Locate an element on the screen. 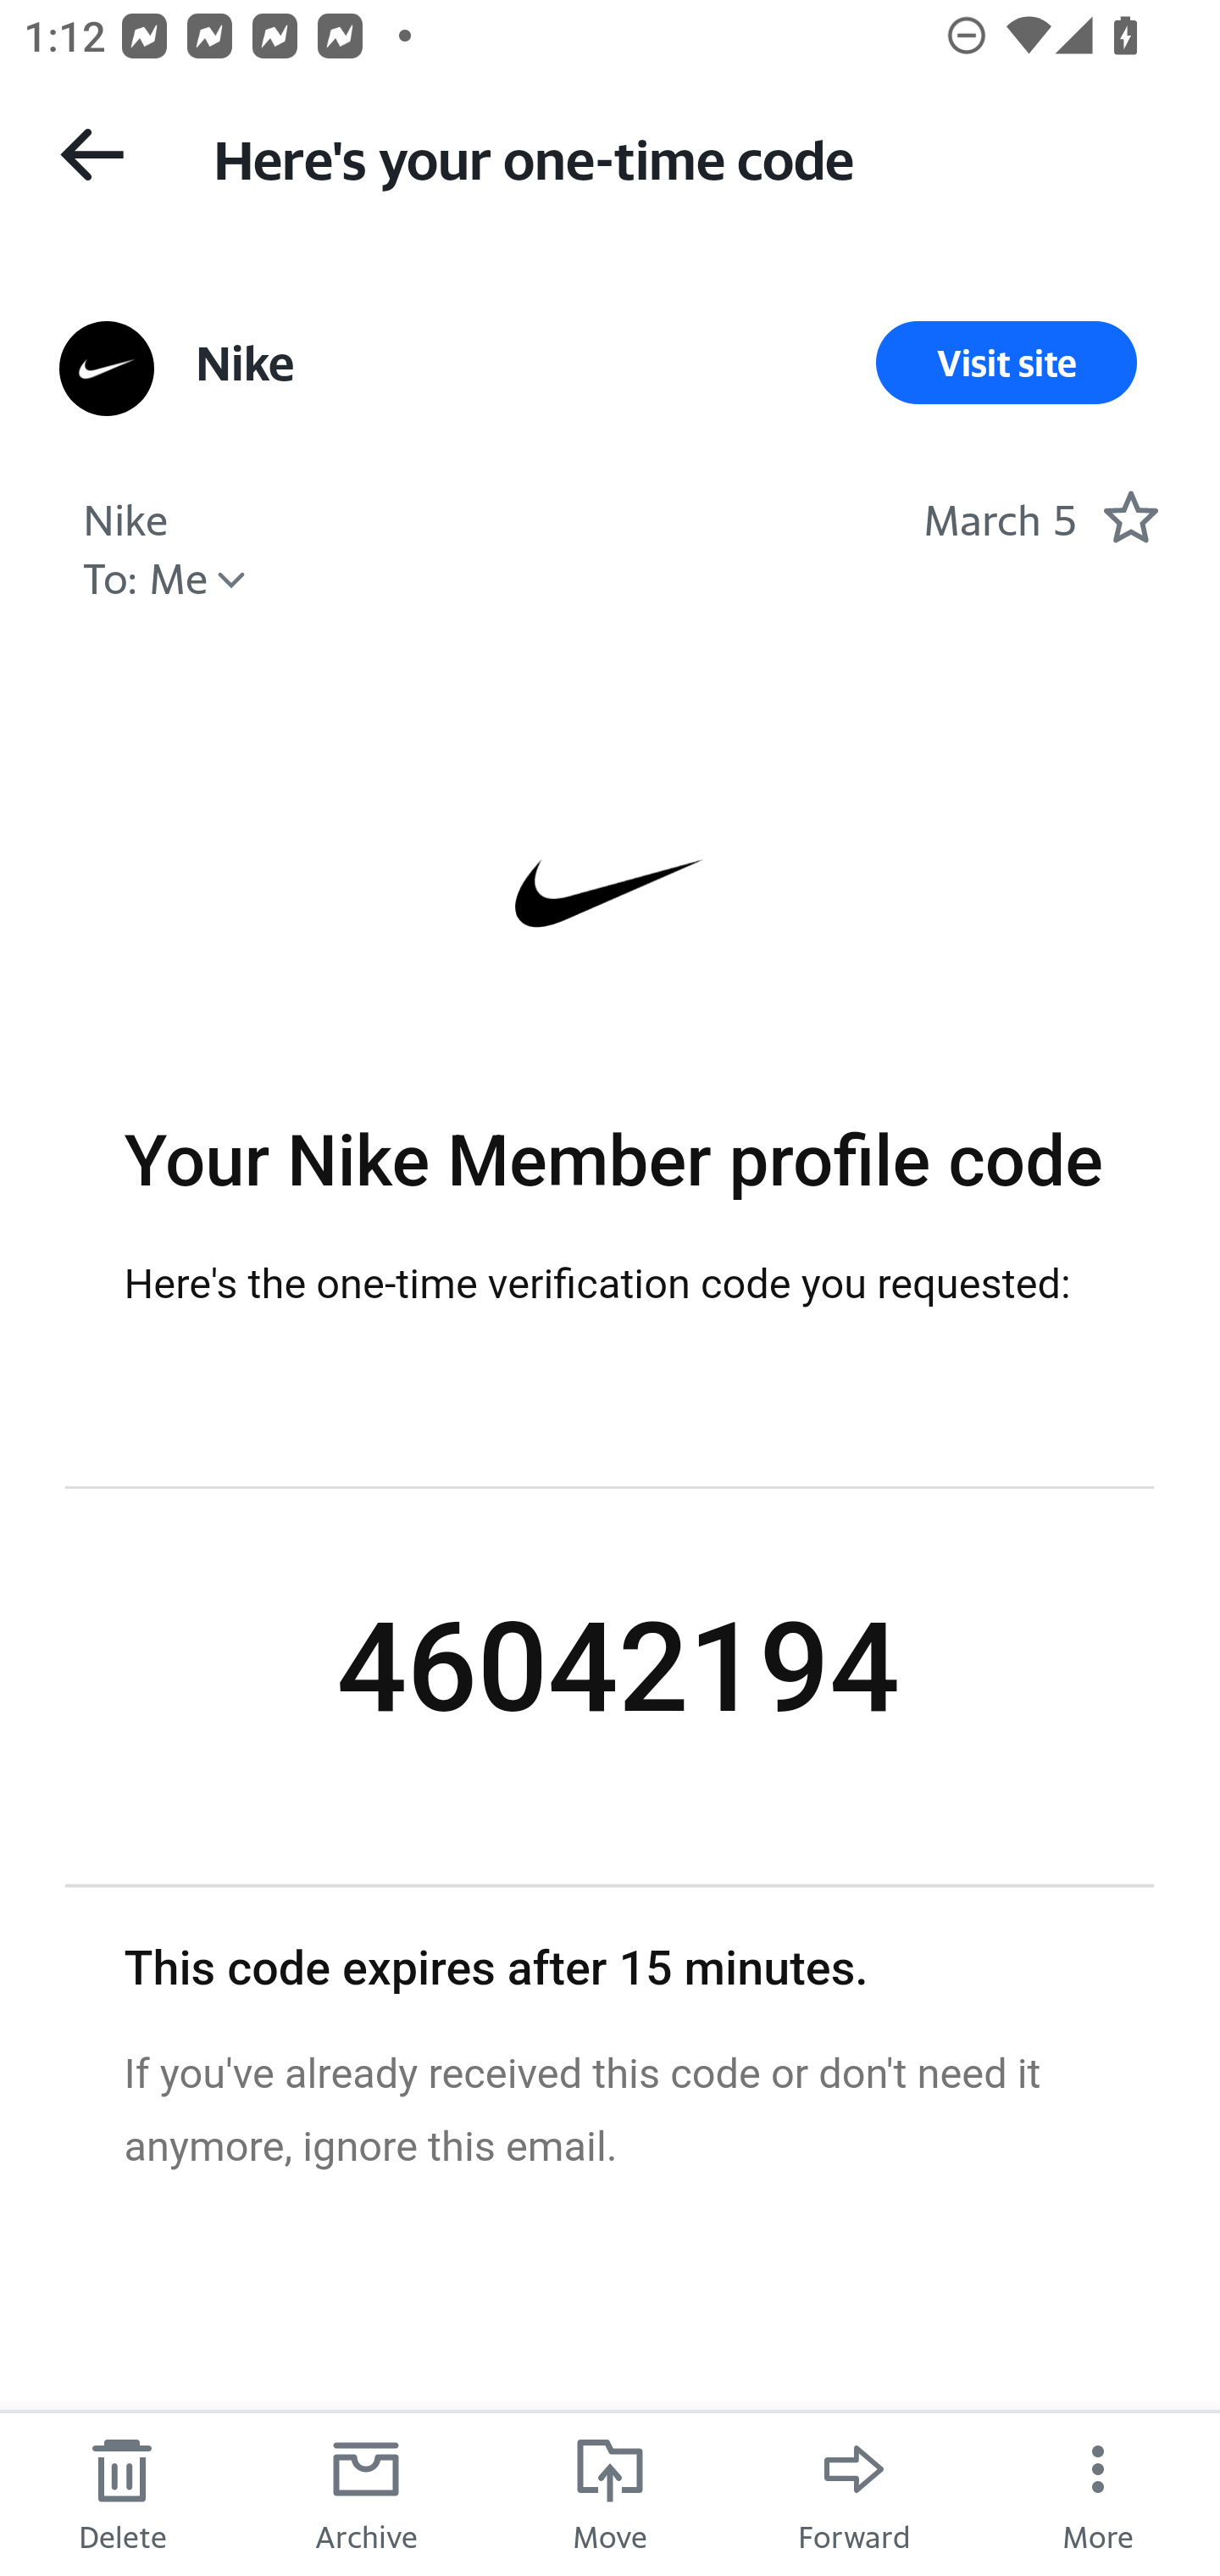  Back is located at coordinates (91, 154).